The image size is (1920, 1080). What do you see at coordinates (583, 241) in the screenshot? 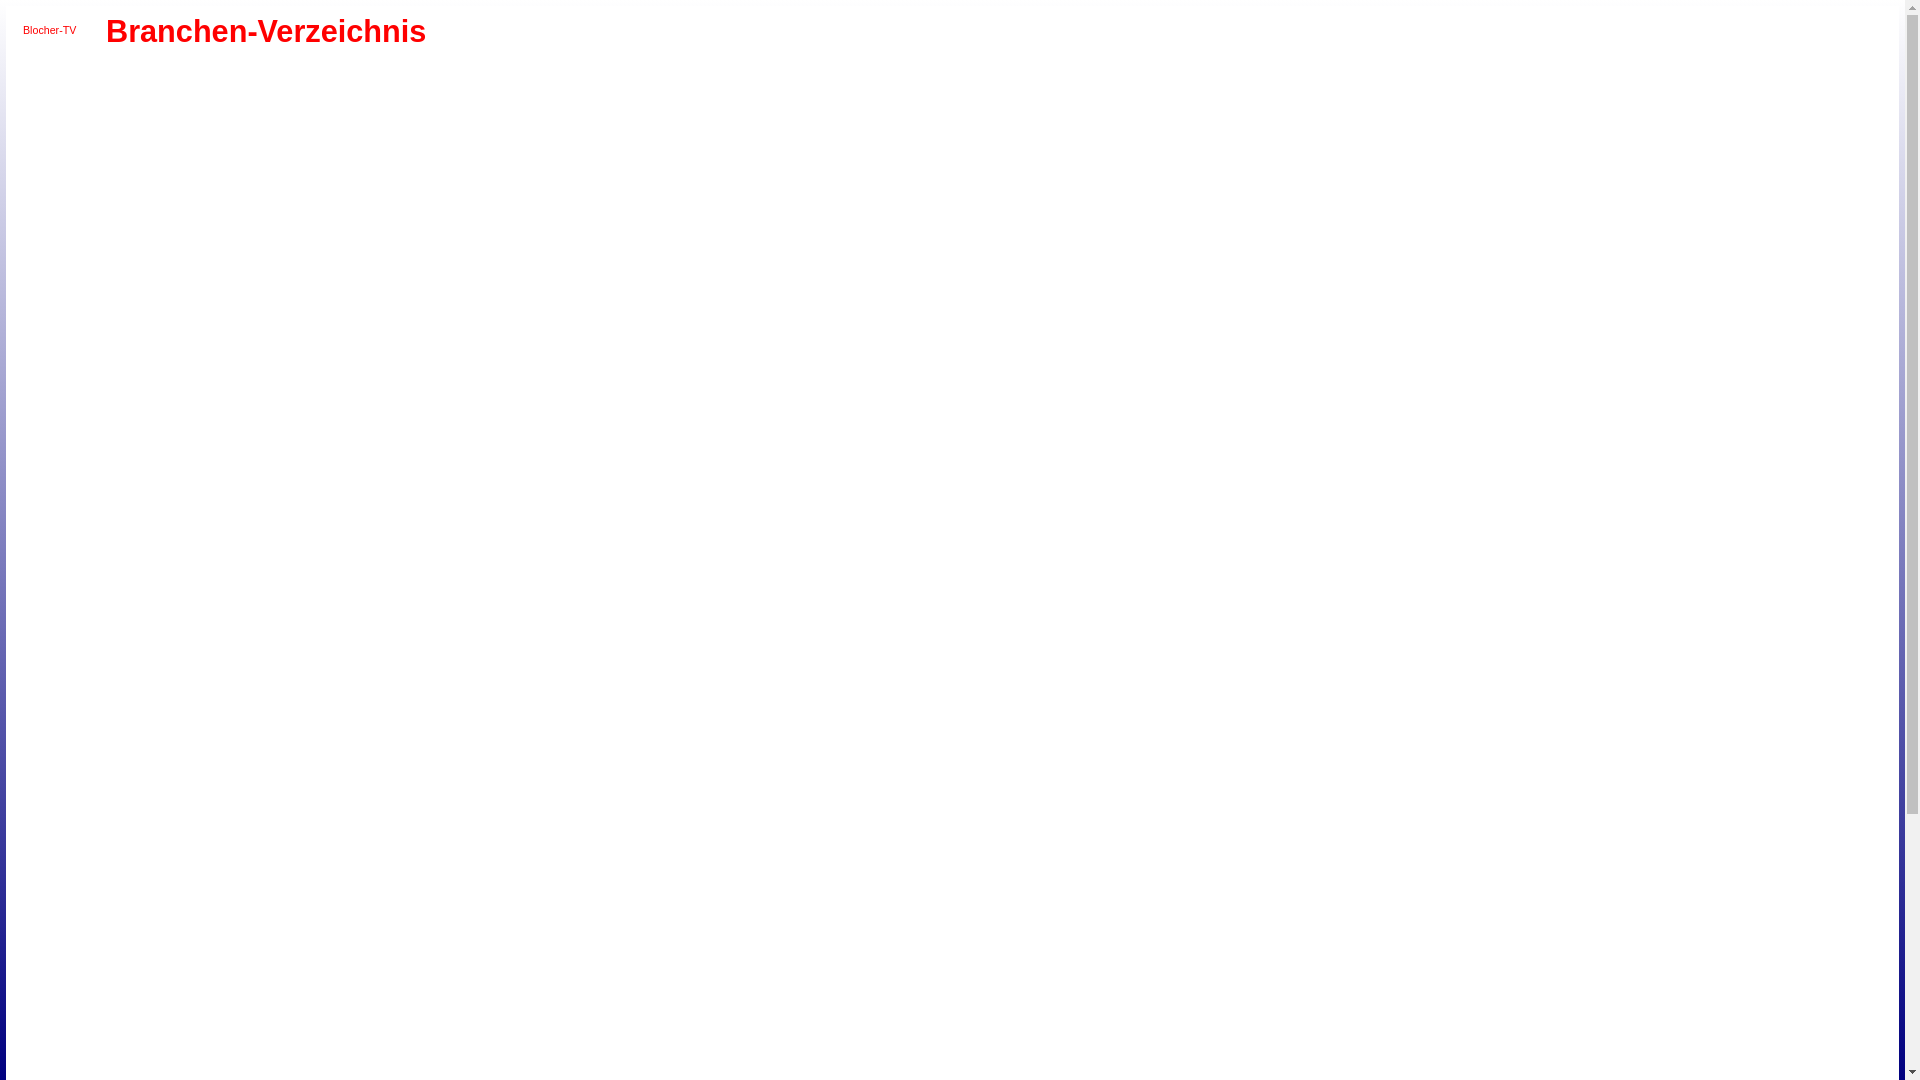
I see `Newstyle Restaurant Tanaka  Kehrsatz Restaurant ` at bounding box center [583, 241].